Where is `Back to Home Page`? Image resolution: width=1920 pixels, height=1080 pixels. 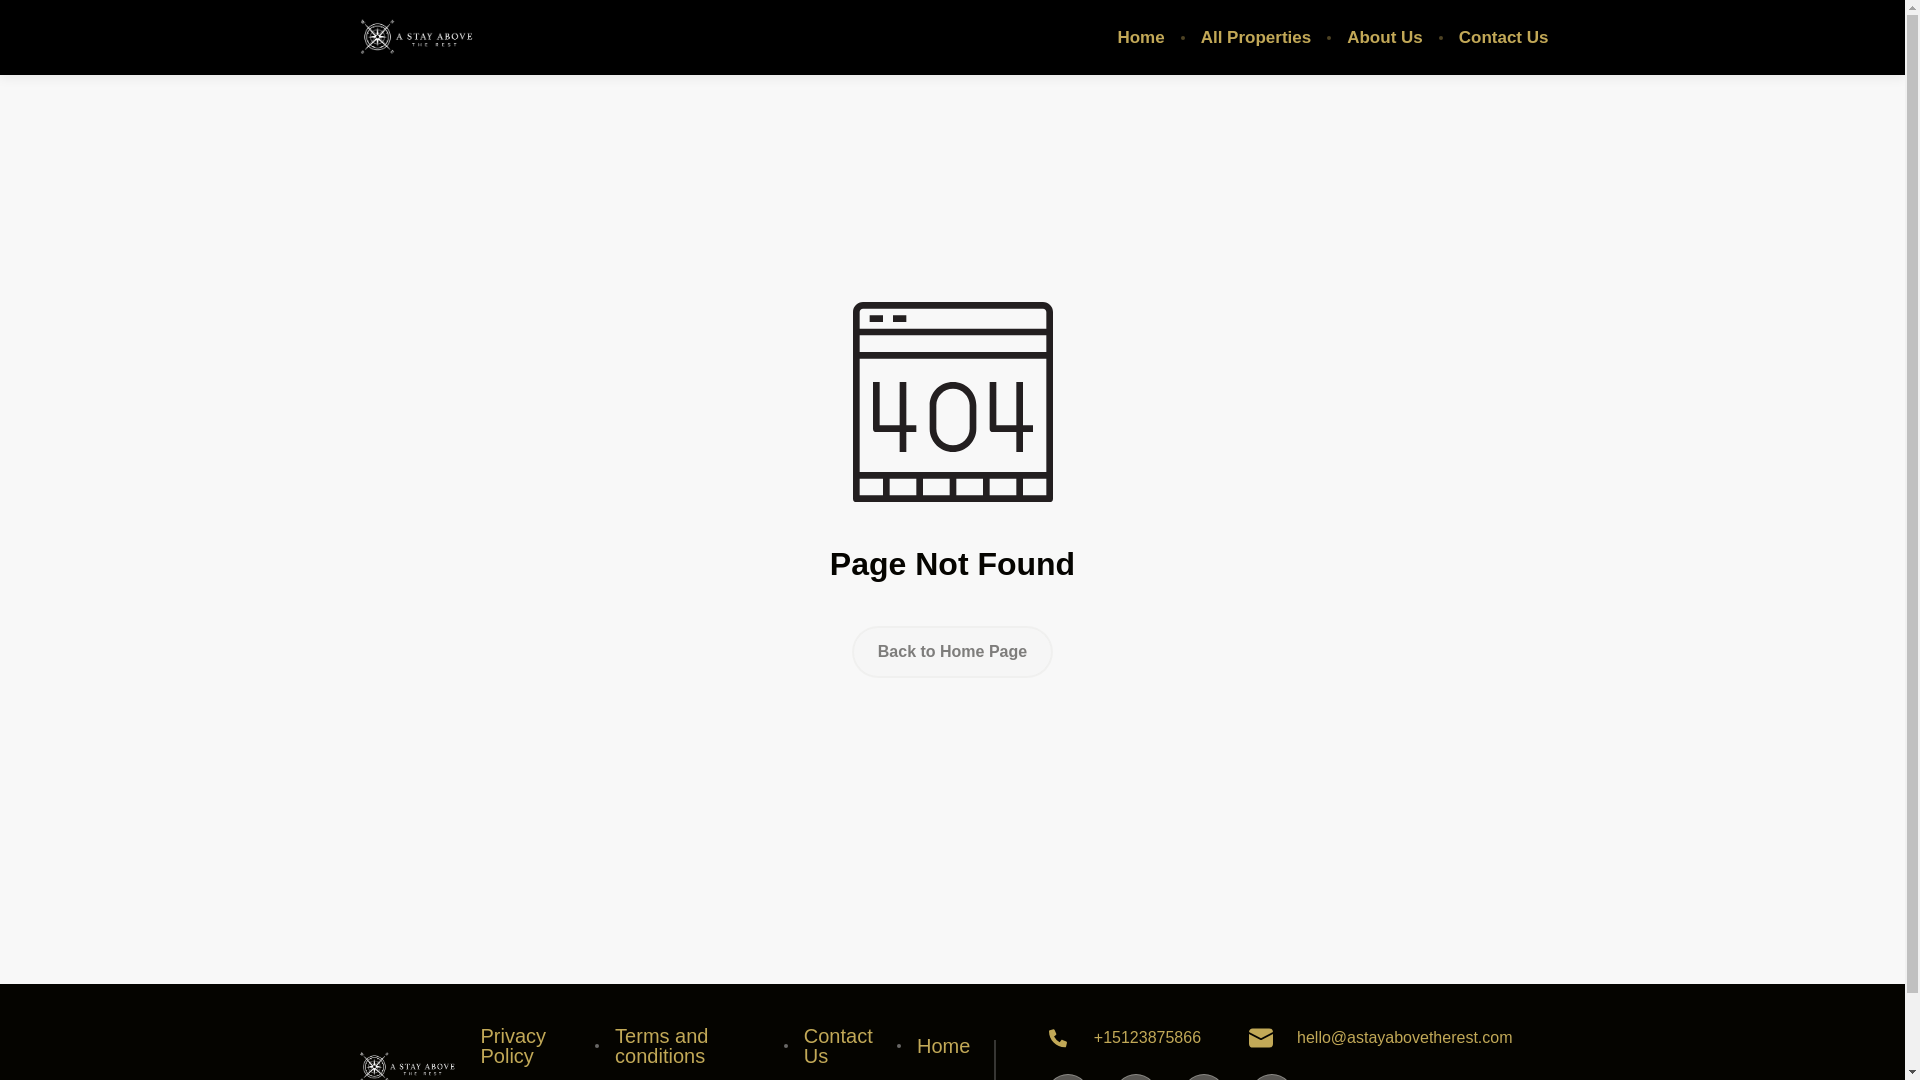 Back to Home Page is located at coordinates (952, 652).